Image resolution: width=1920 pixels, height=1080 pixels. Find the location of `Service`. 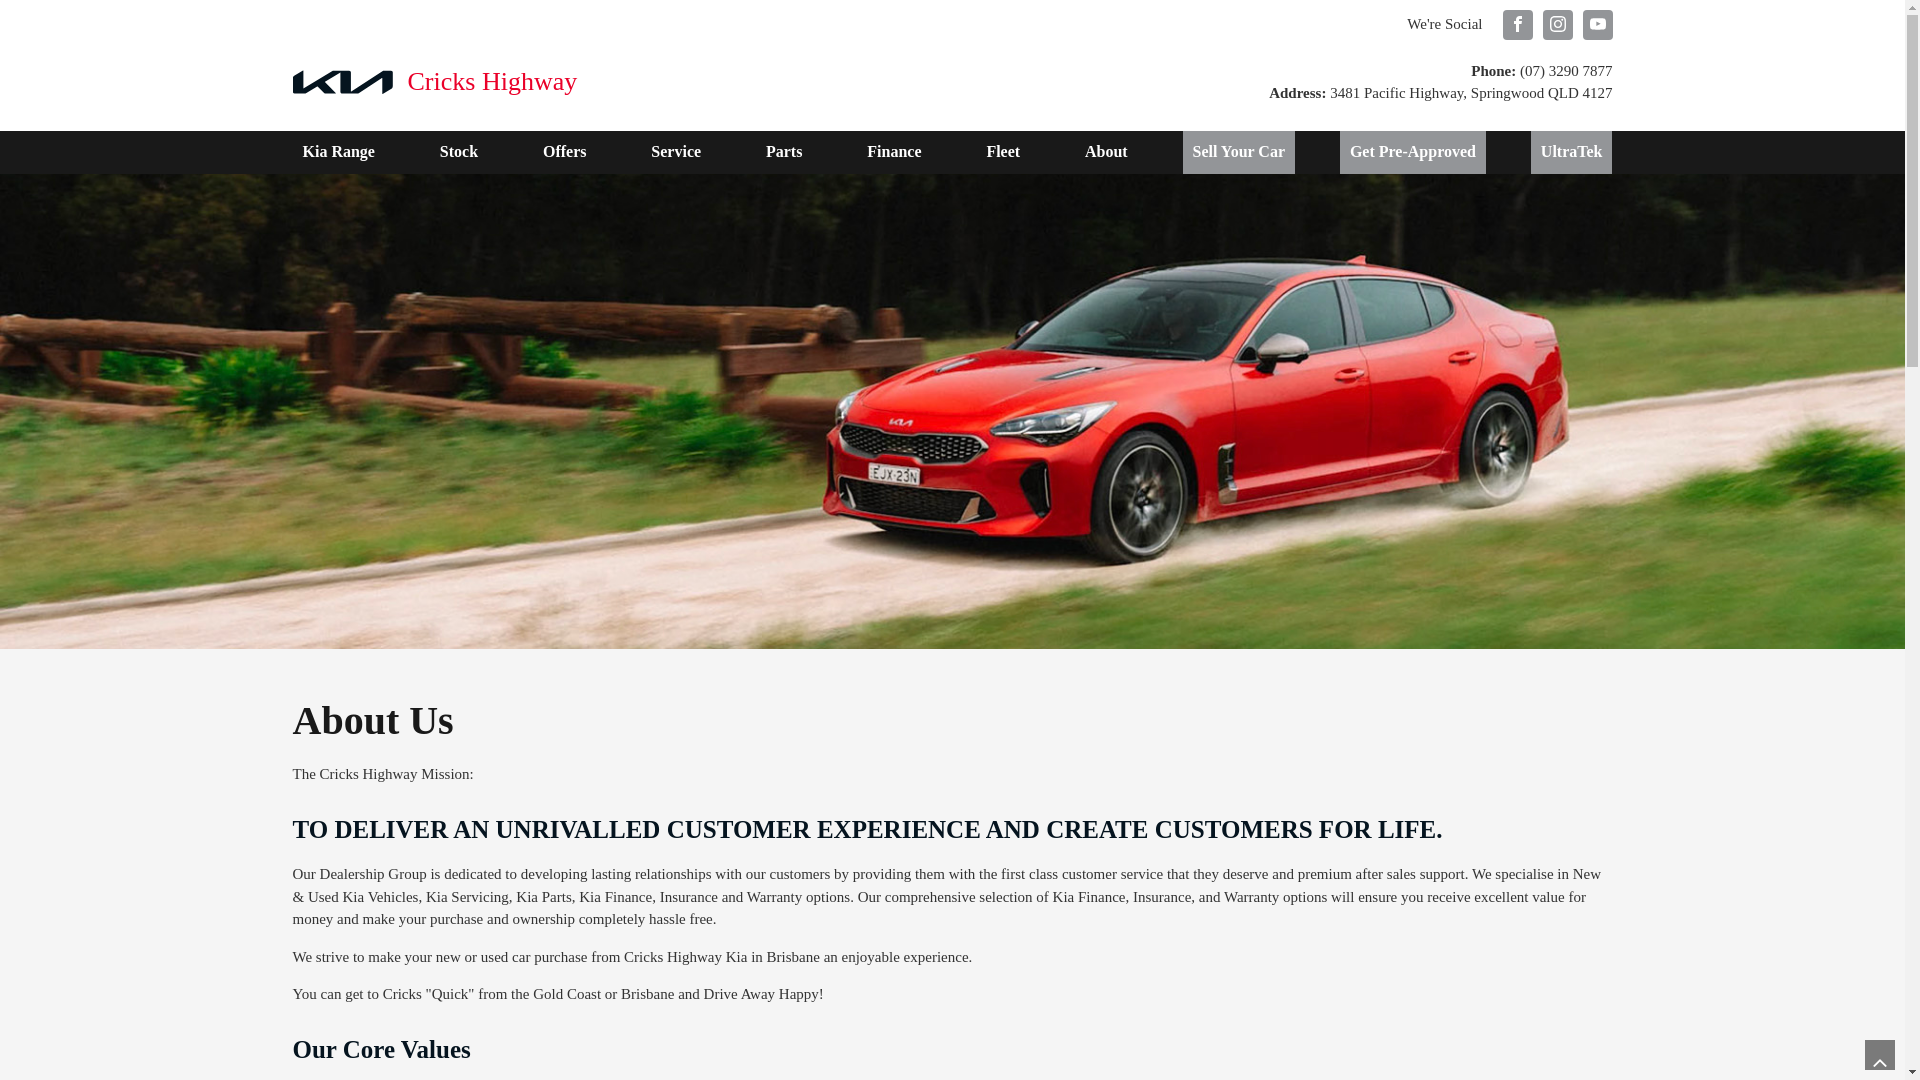

Service is located at coordinates (676, 152).